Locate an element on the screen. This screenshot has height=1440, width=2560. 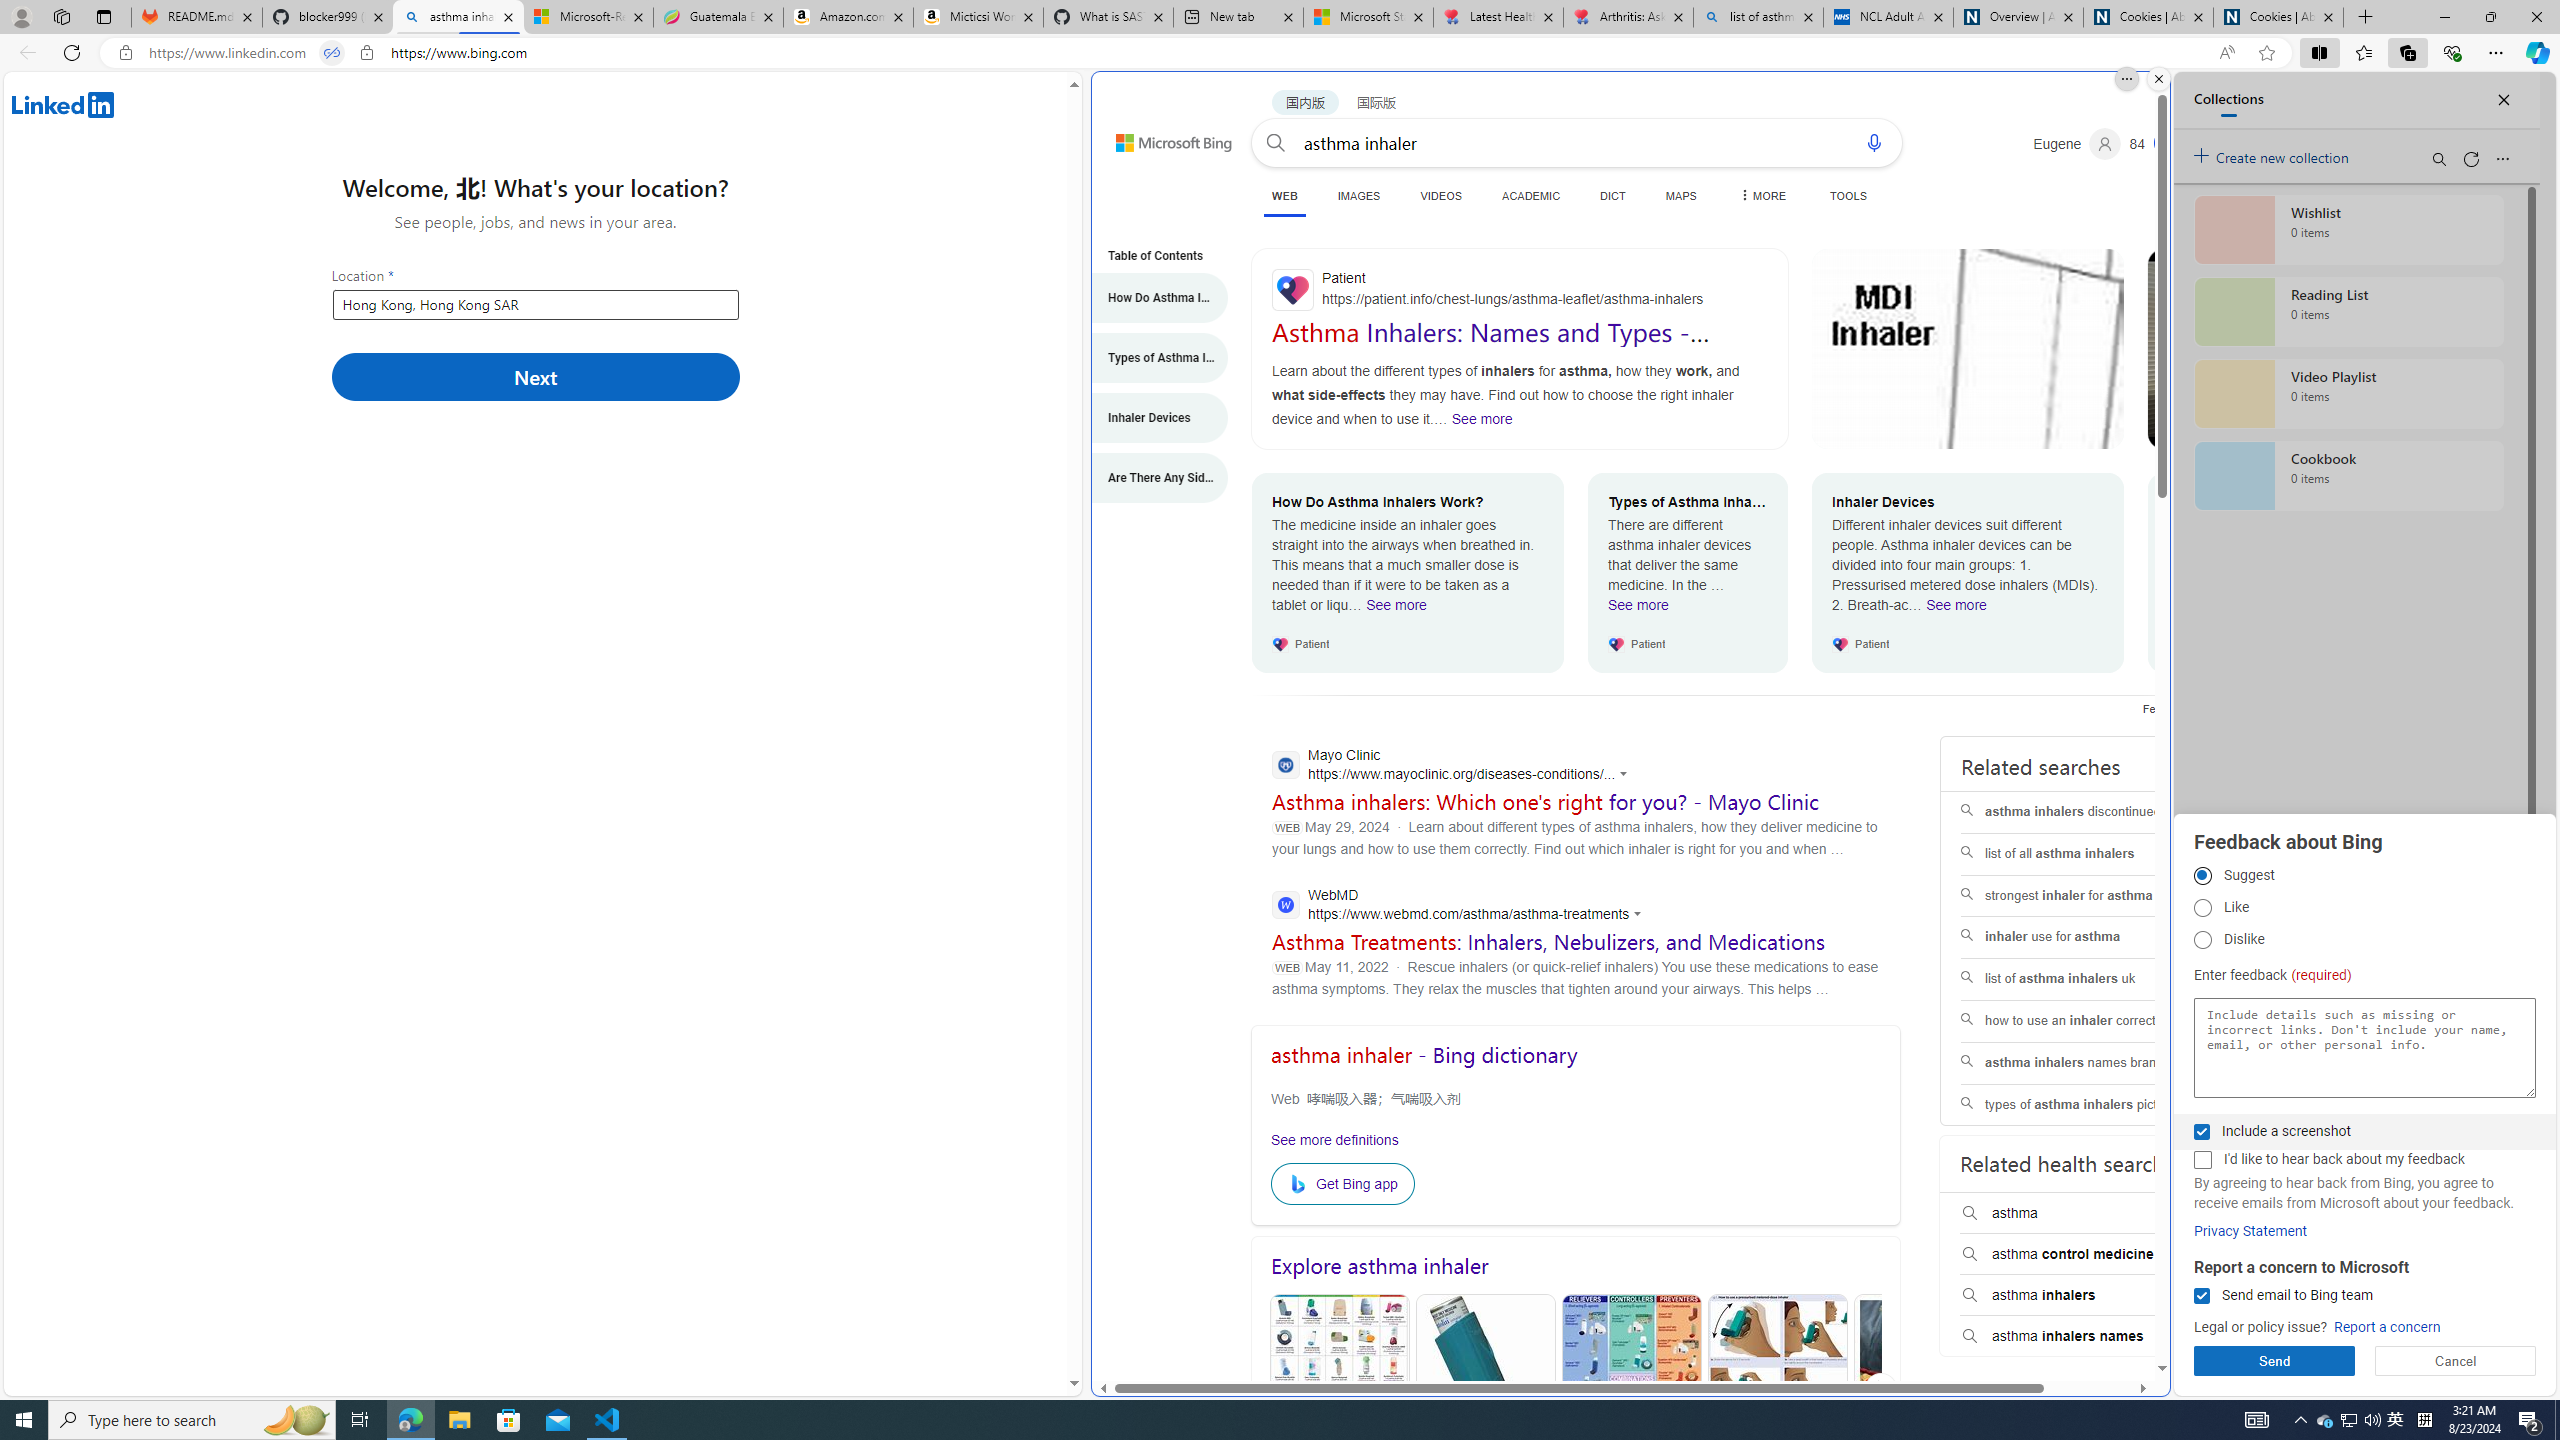
Global web icon is located at coordinates (1284, 904).